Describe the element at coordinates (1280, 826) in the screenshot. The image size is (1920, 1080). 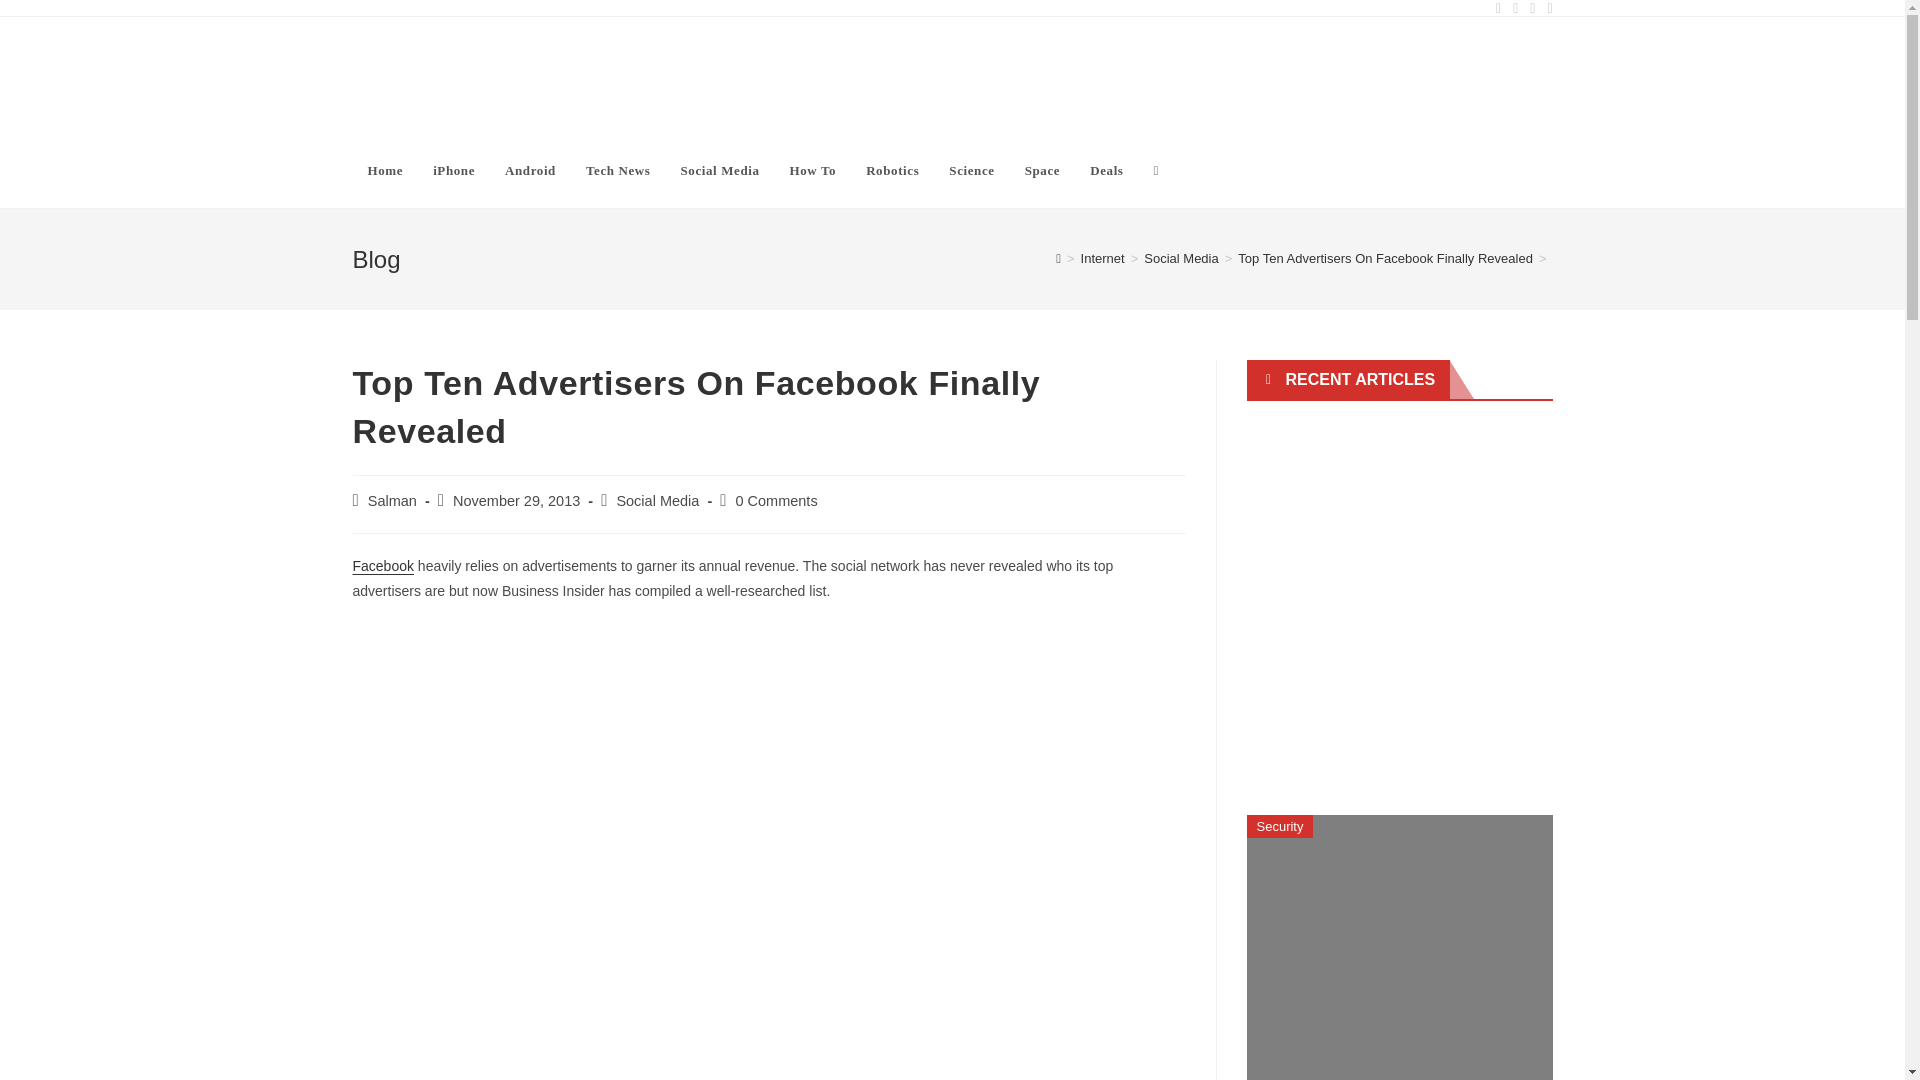
I see `Security` at that location.